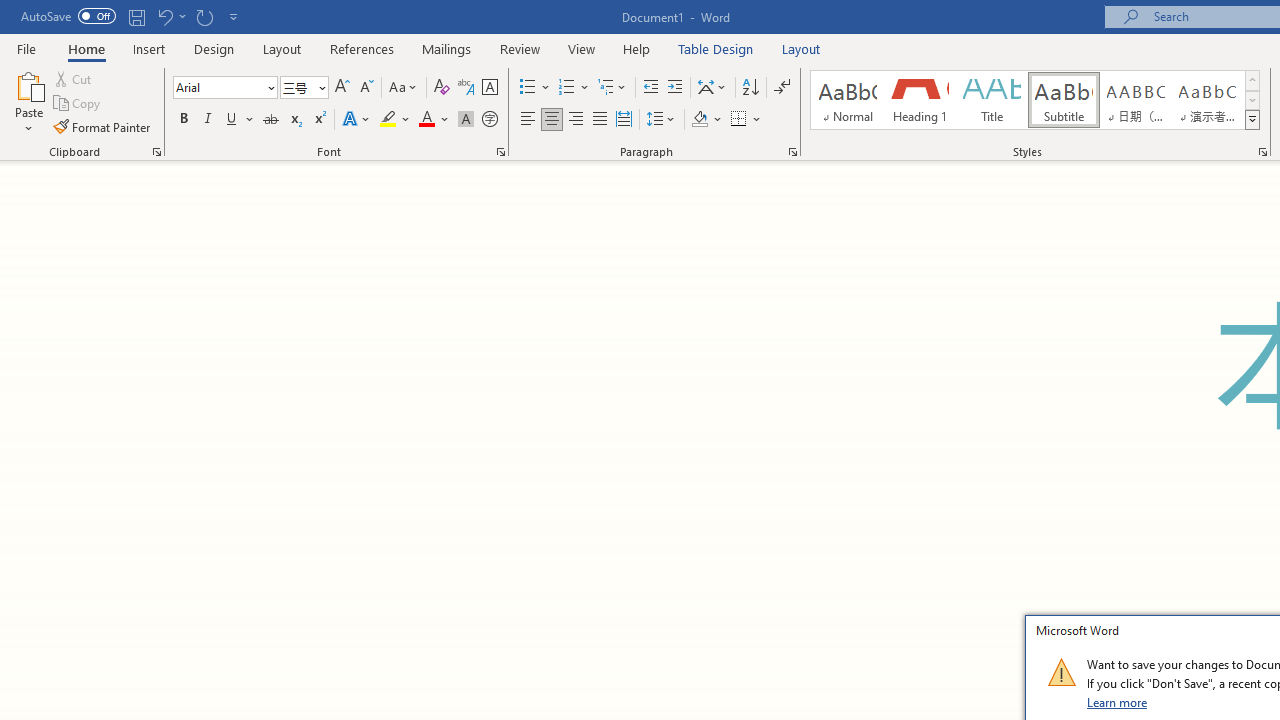 The width and height of the screenshot is (1280, 720). What do you see at coordinates (1061, 672) in the screenshot?
I see `Class: NetUIImage` at bounding box center [1061, 672].